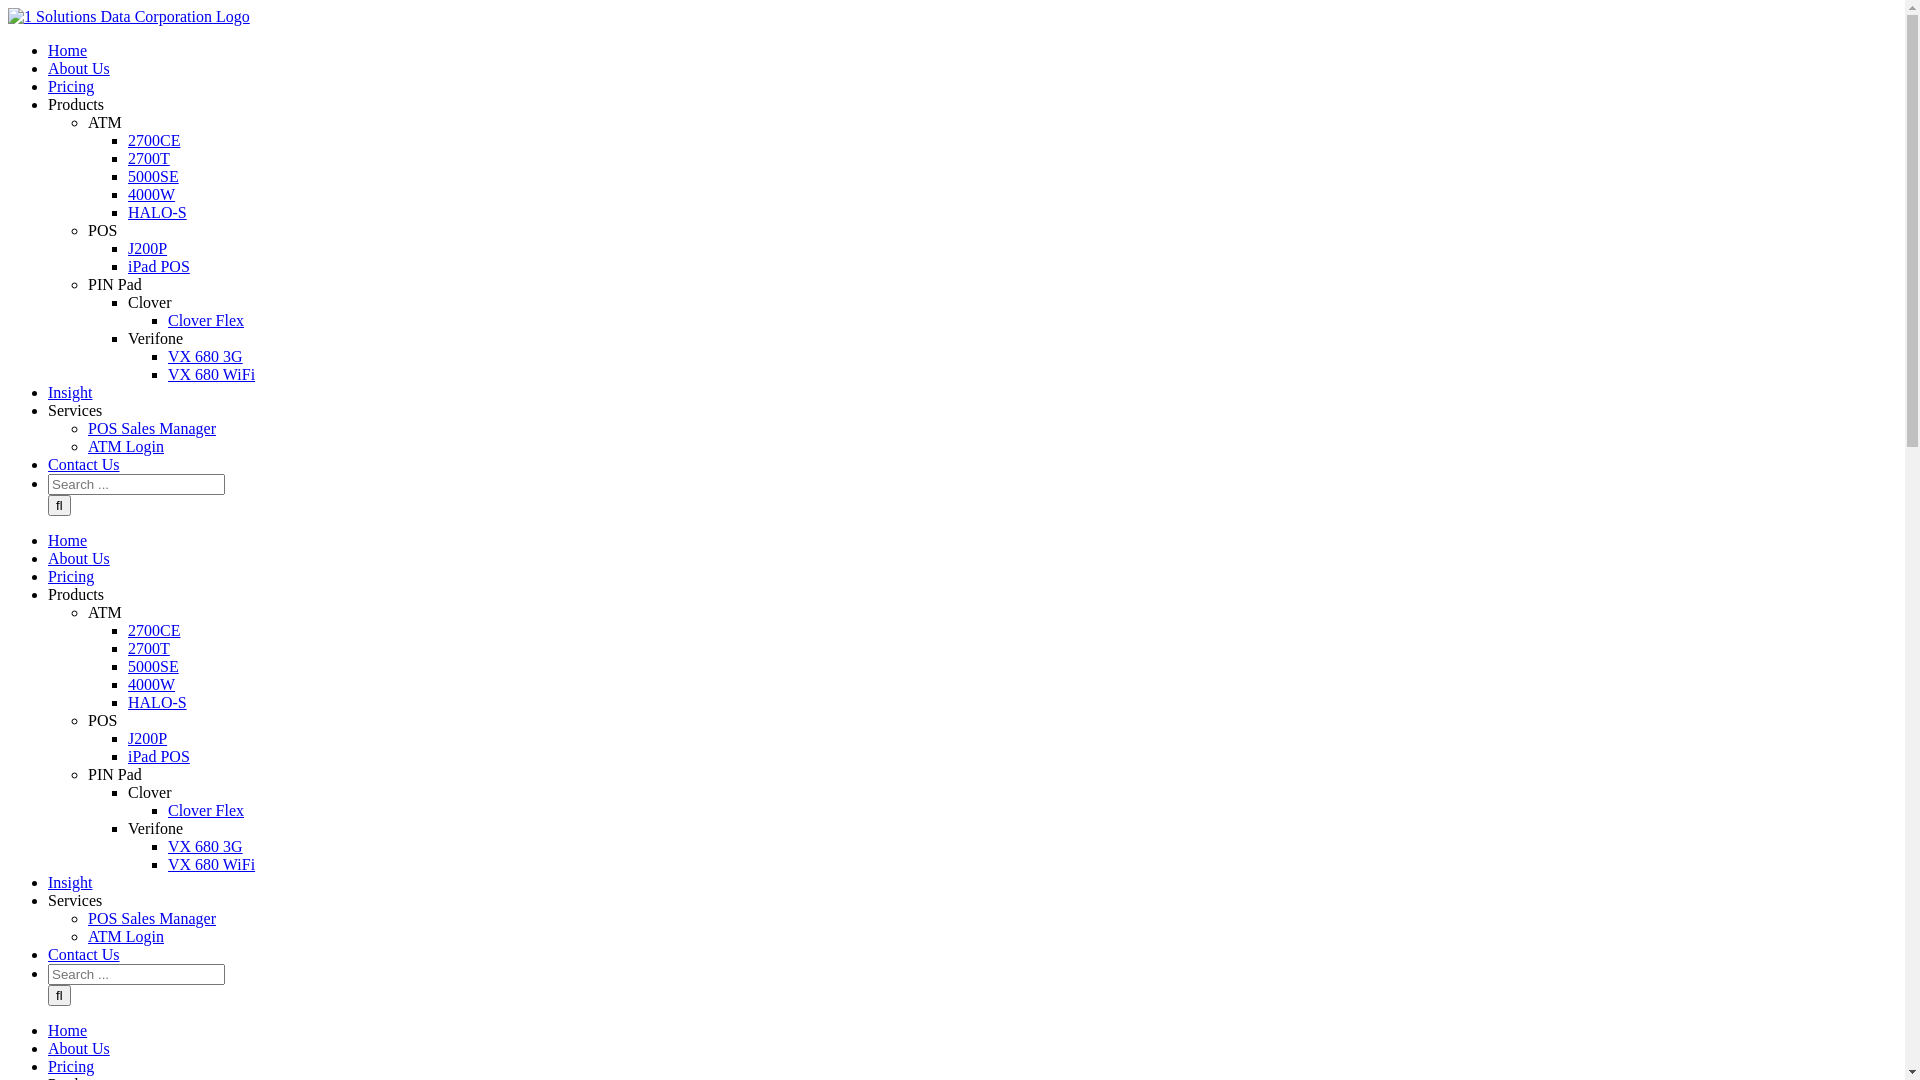 This screenshot has height=1080, width=1920. Describe the element at coordinates (76, 594) in the screenshot. I see `Products` at that location.